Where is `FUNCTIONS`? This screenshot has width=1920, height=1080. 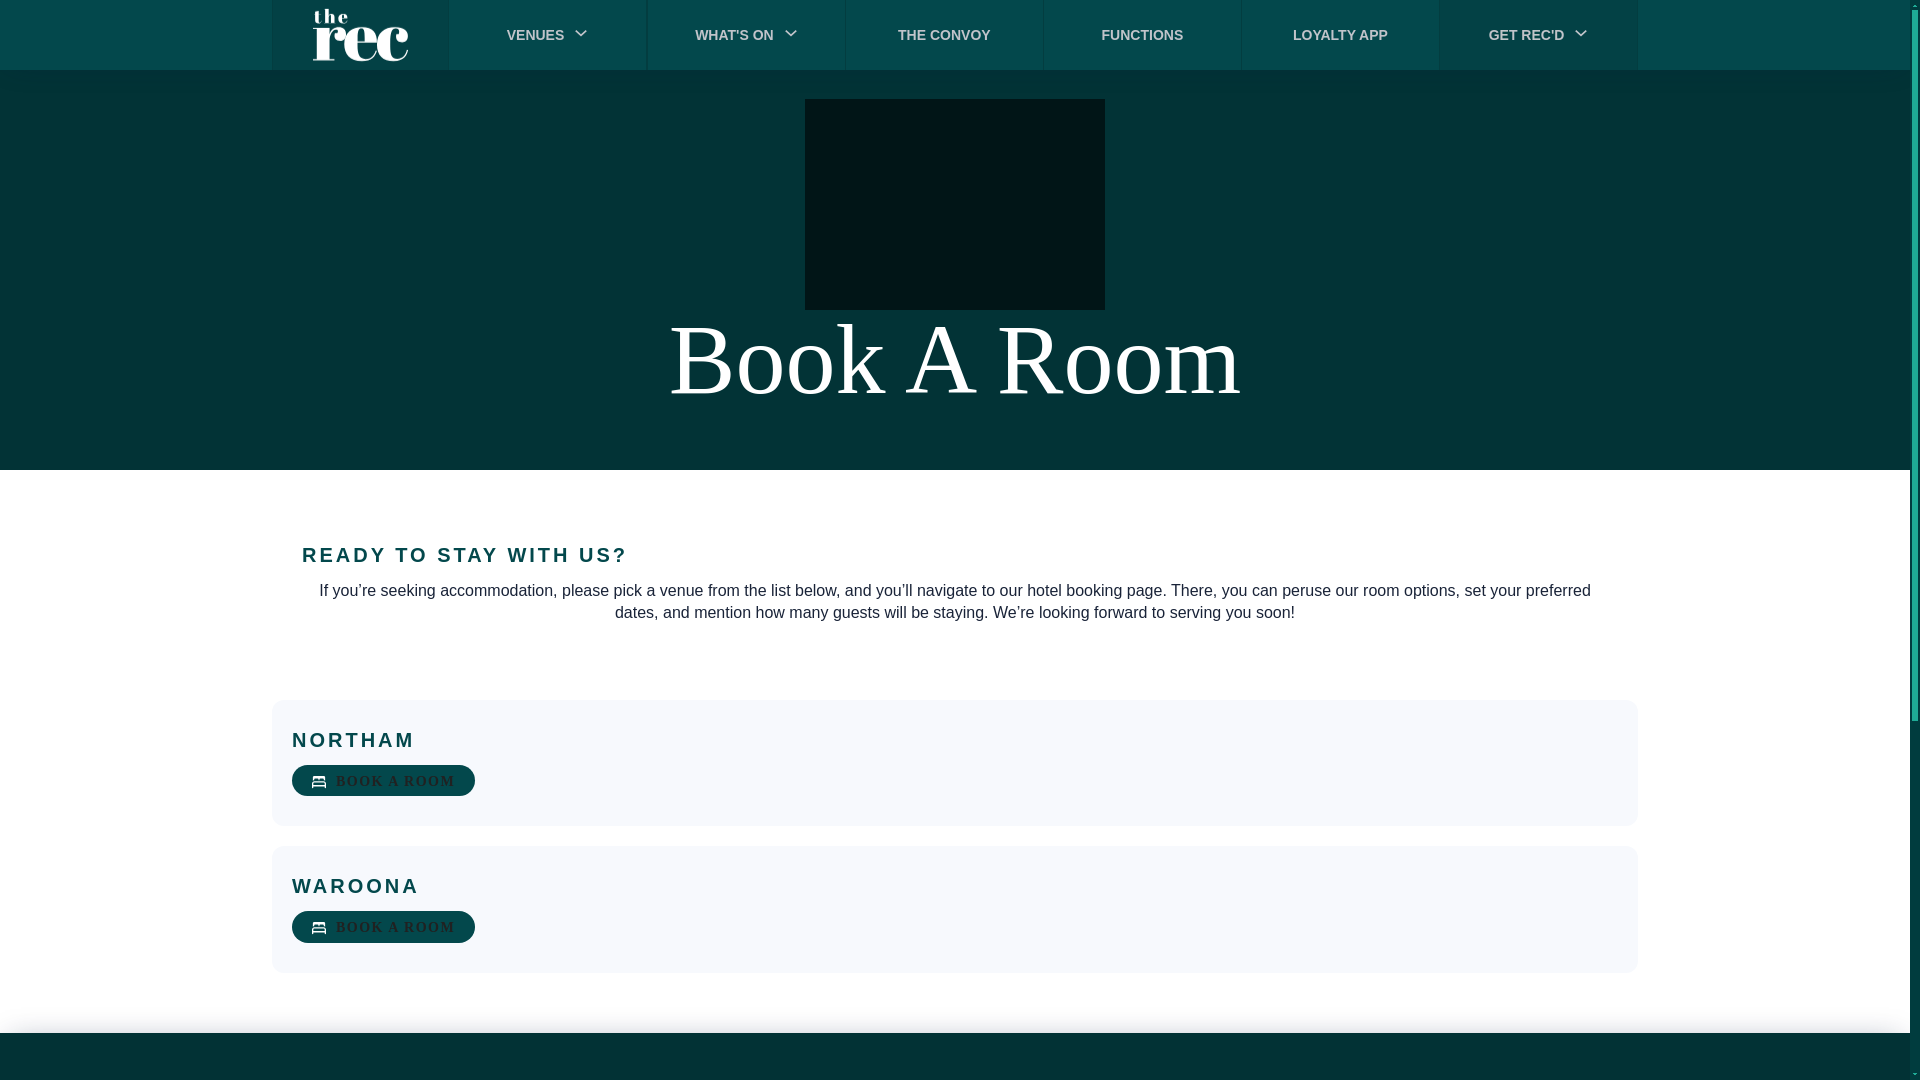
FUNCTIONS is located at coordinates (1143, 35).